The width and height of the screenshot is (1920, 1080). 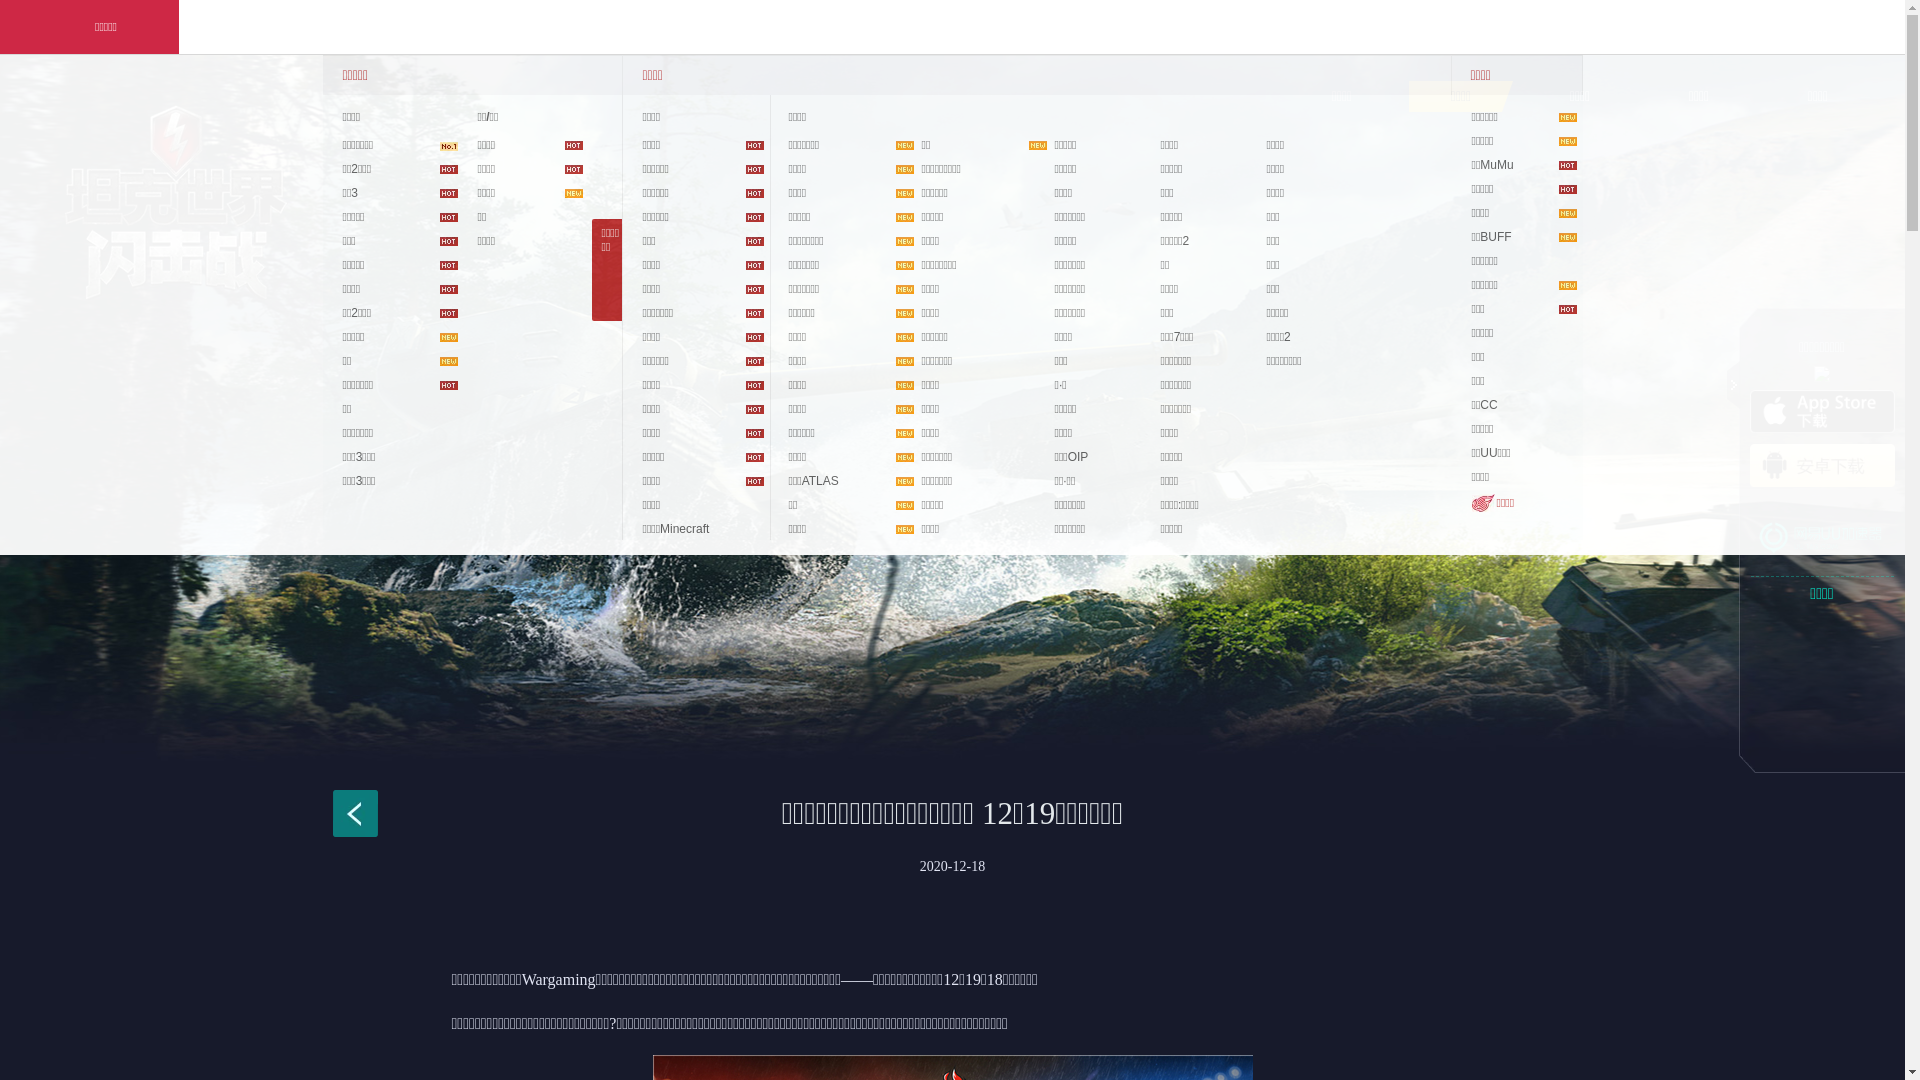 What do you see at coordinates (1734, 385) in the screenshot?
I see `btn` at bounding box center [1734, 385].